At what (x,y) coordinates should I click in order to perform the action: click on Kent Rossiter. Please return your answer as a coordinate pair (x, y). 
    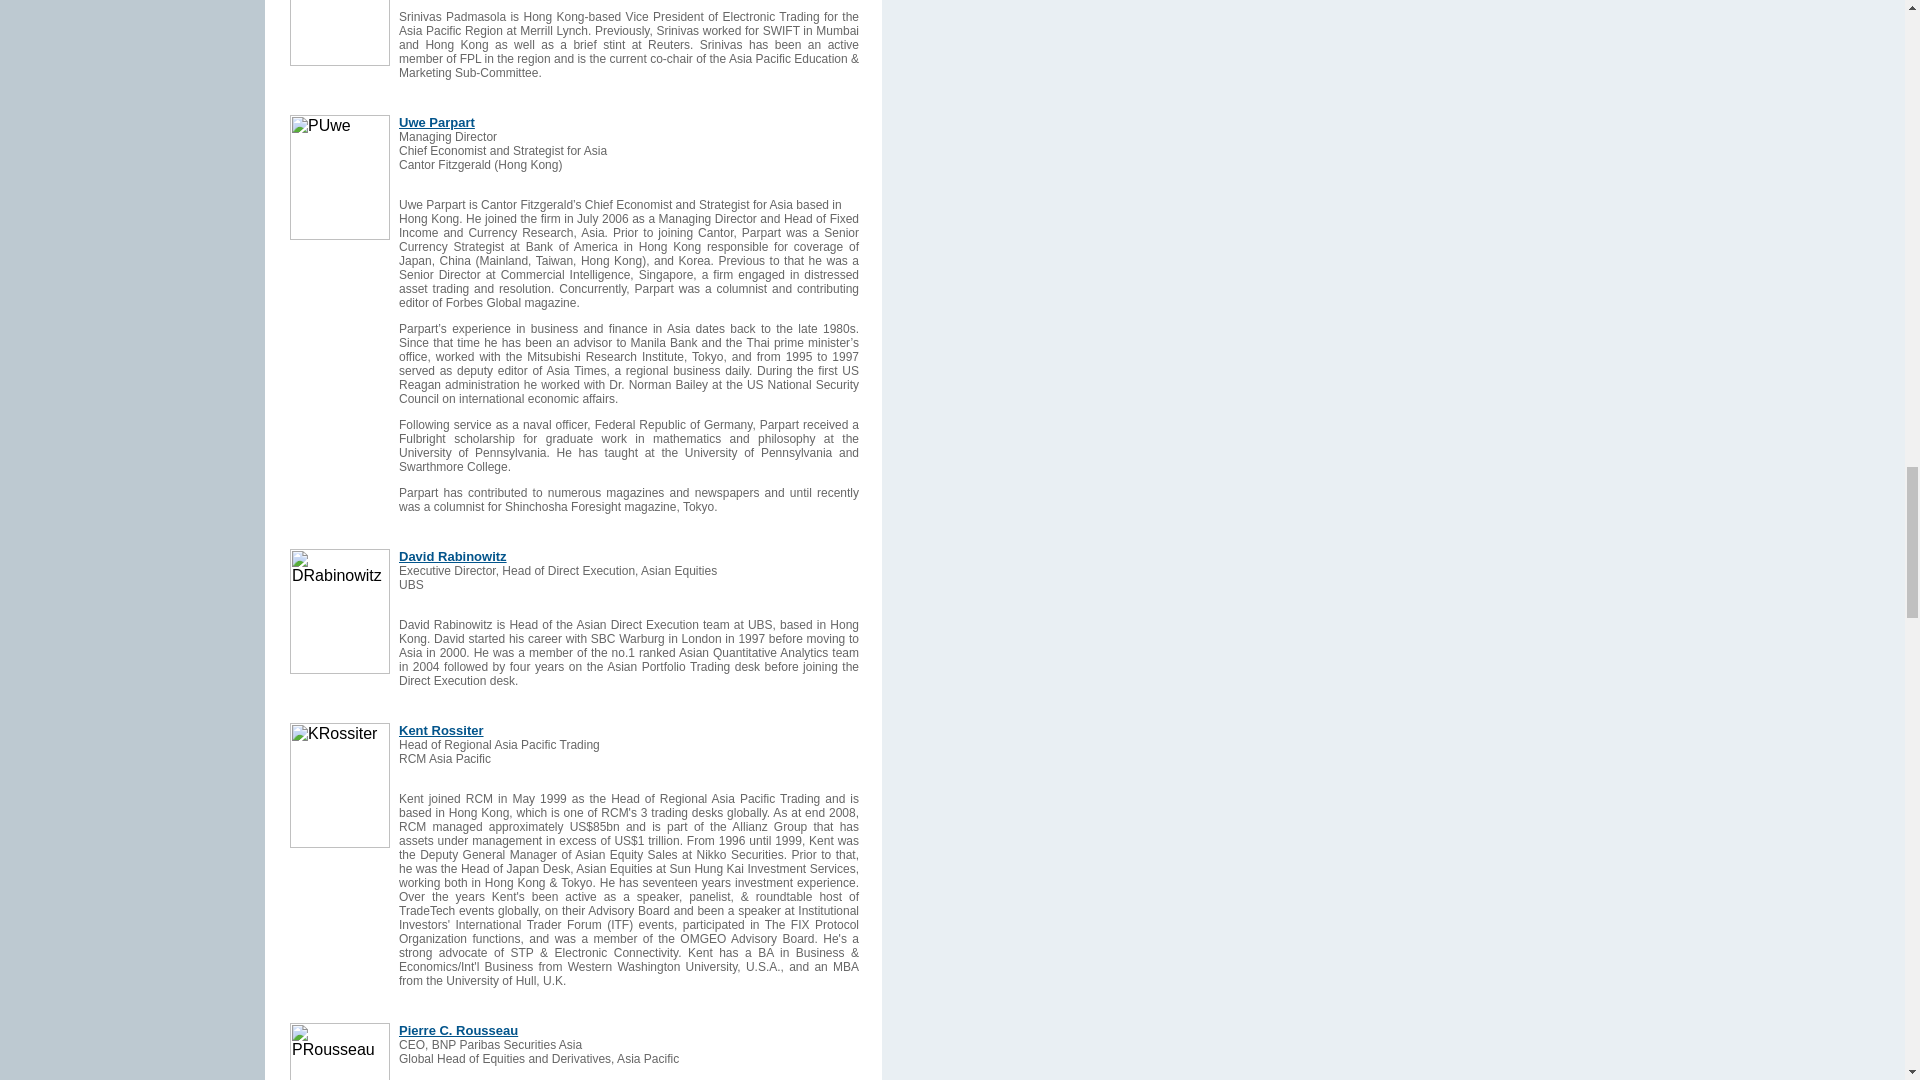
    Looking at the image, I should click on (441, 730).